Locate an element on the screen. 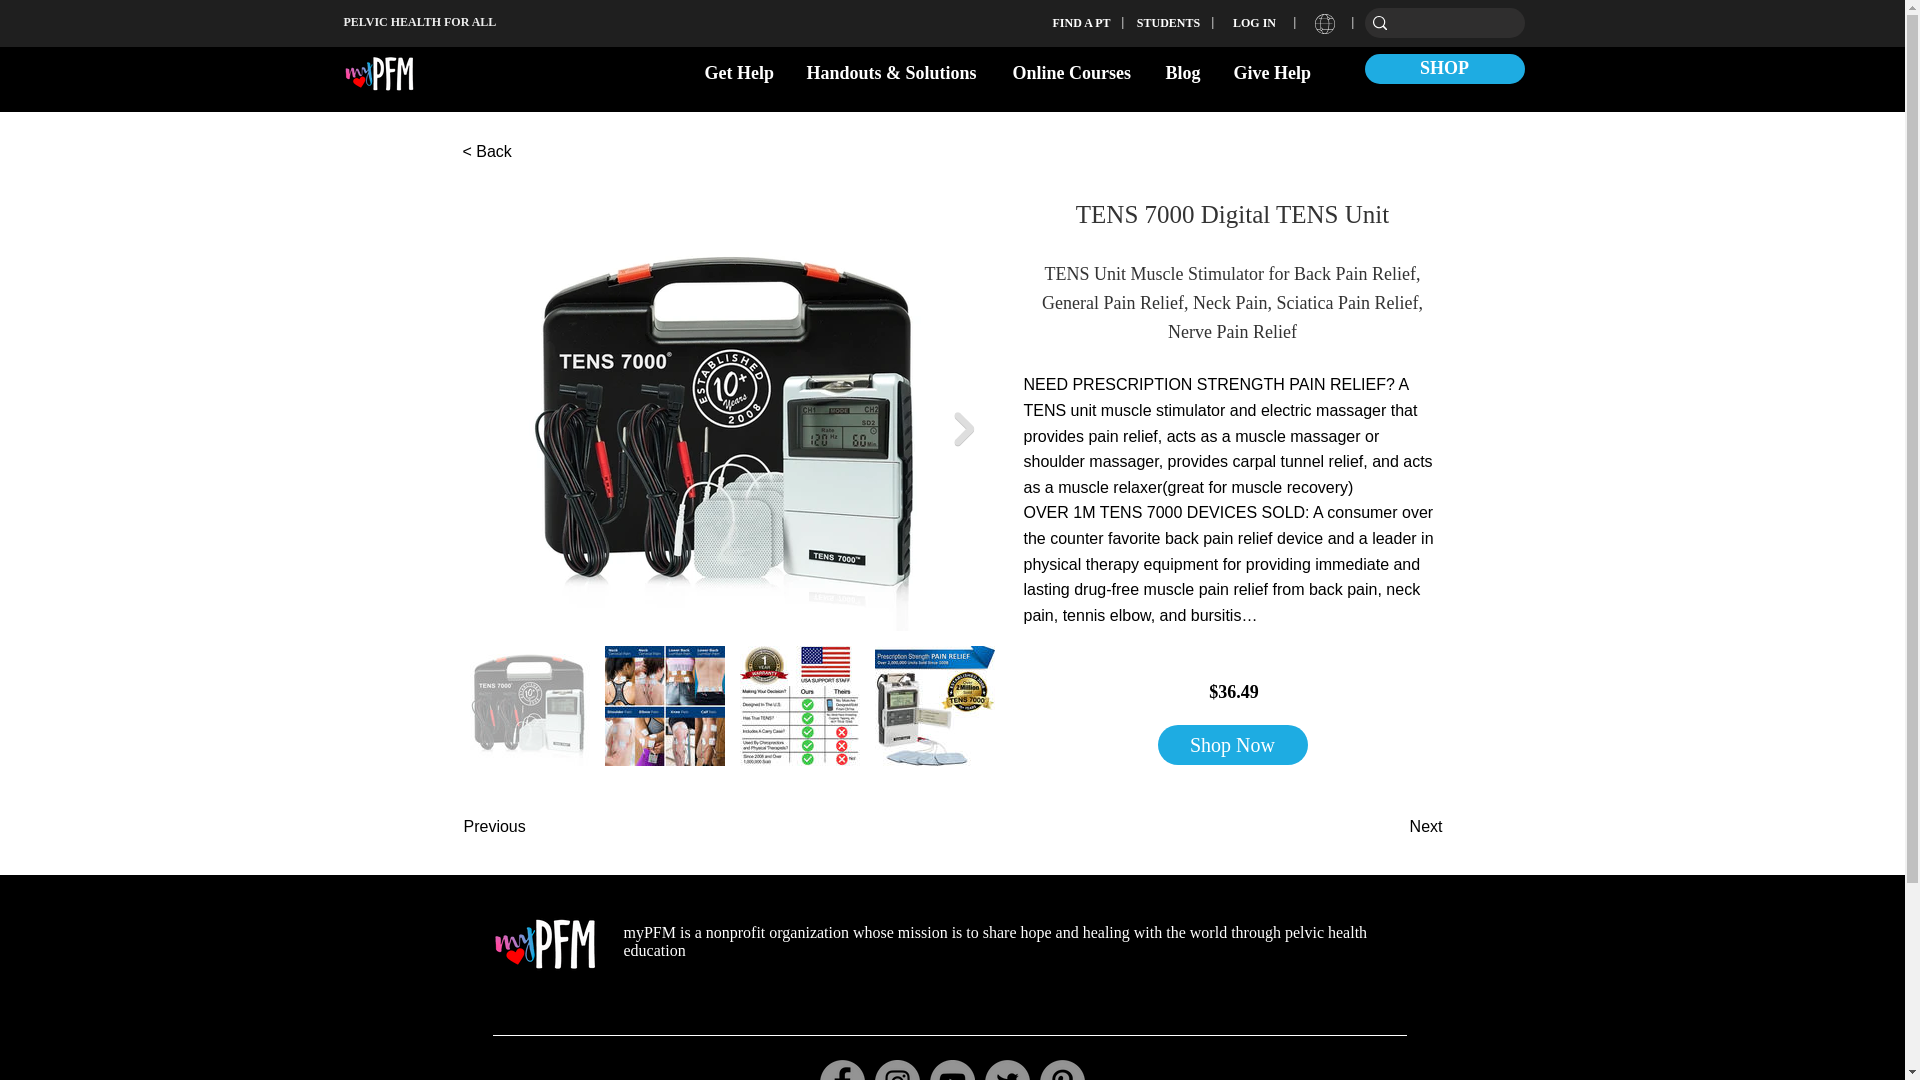 Image resolution: width=1920 pixels, height=1080 pixels. LOG IN is located at coordinates (1255, 22).